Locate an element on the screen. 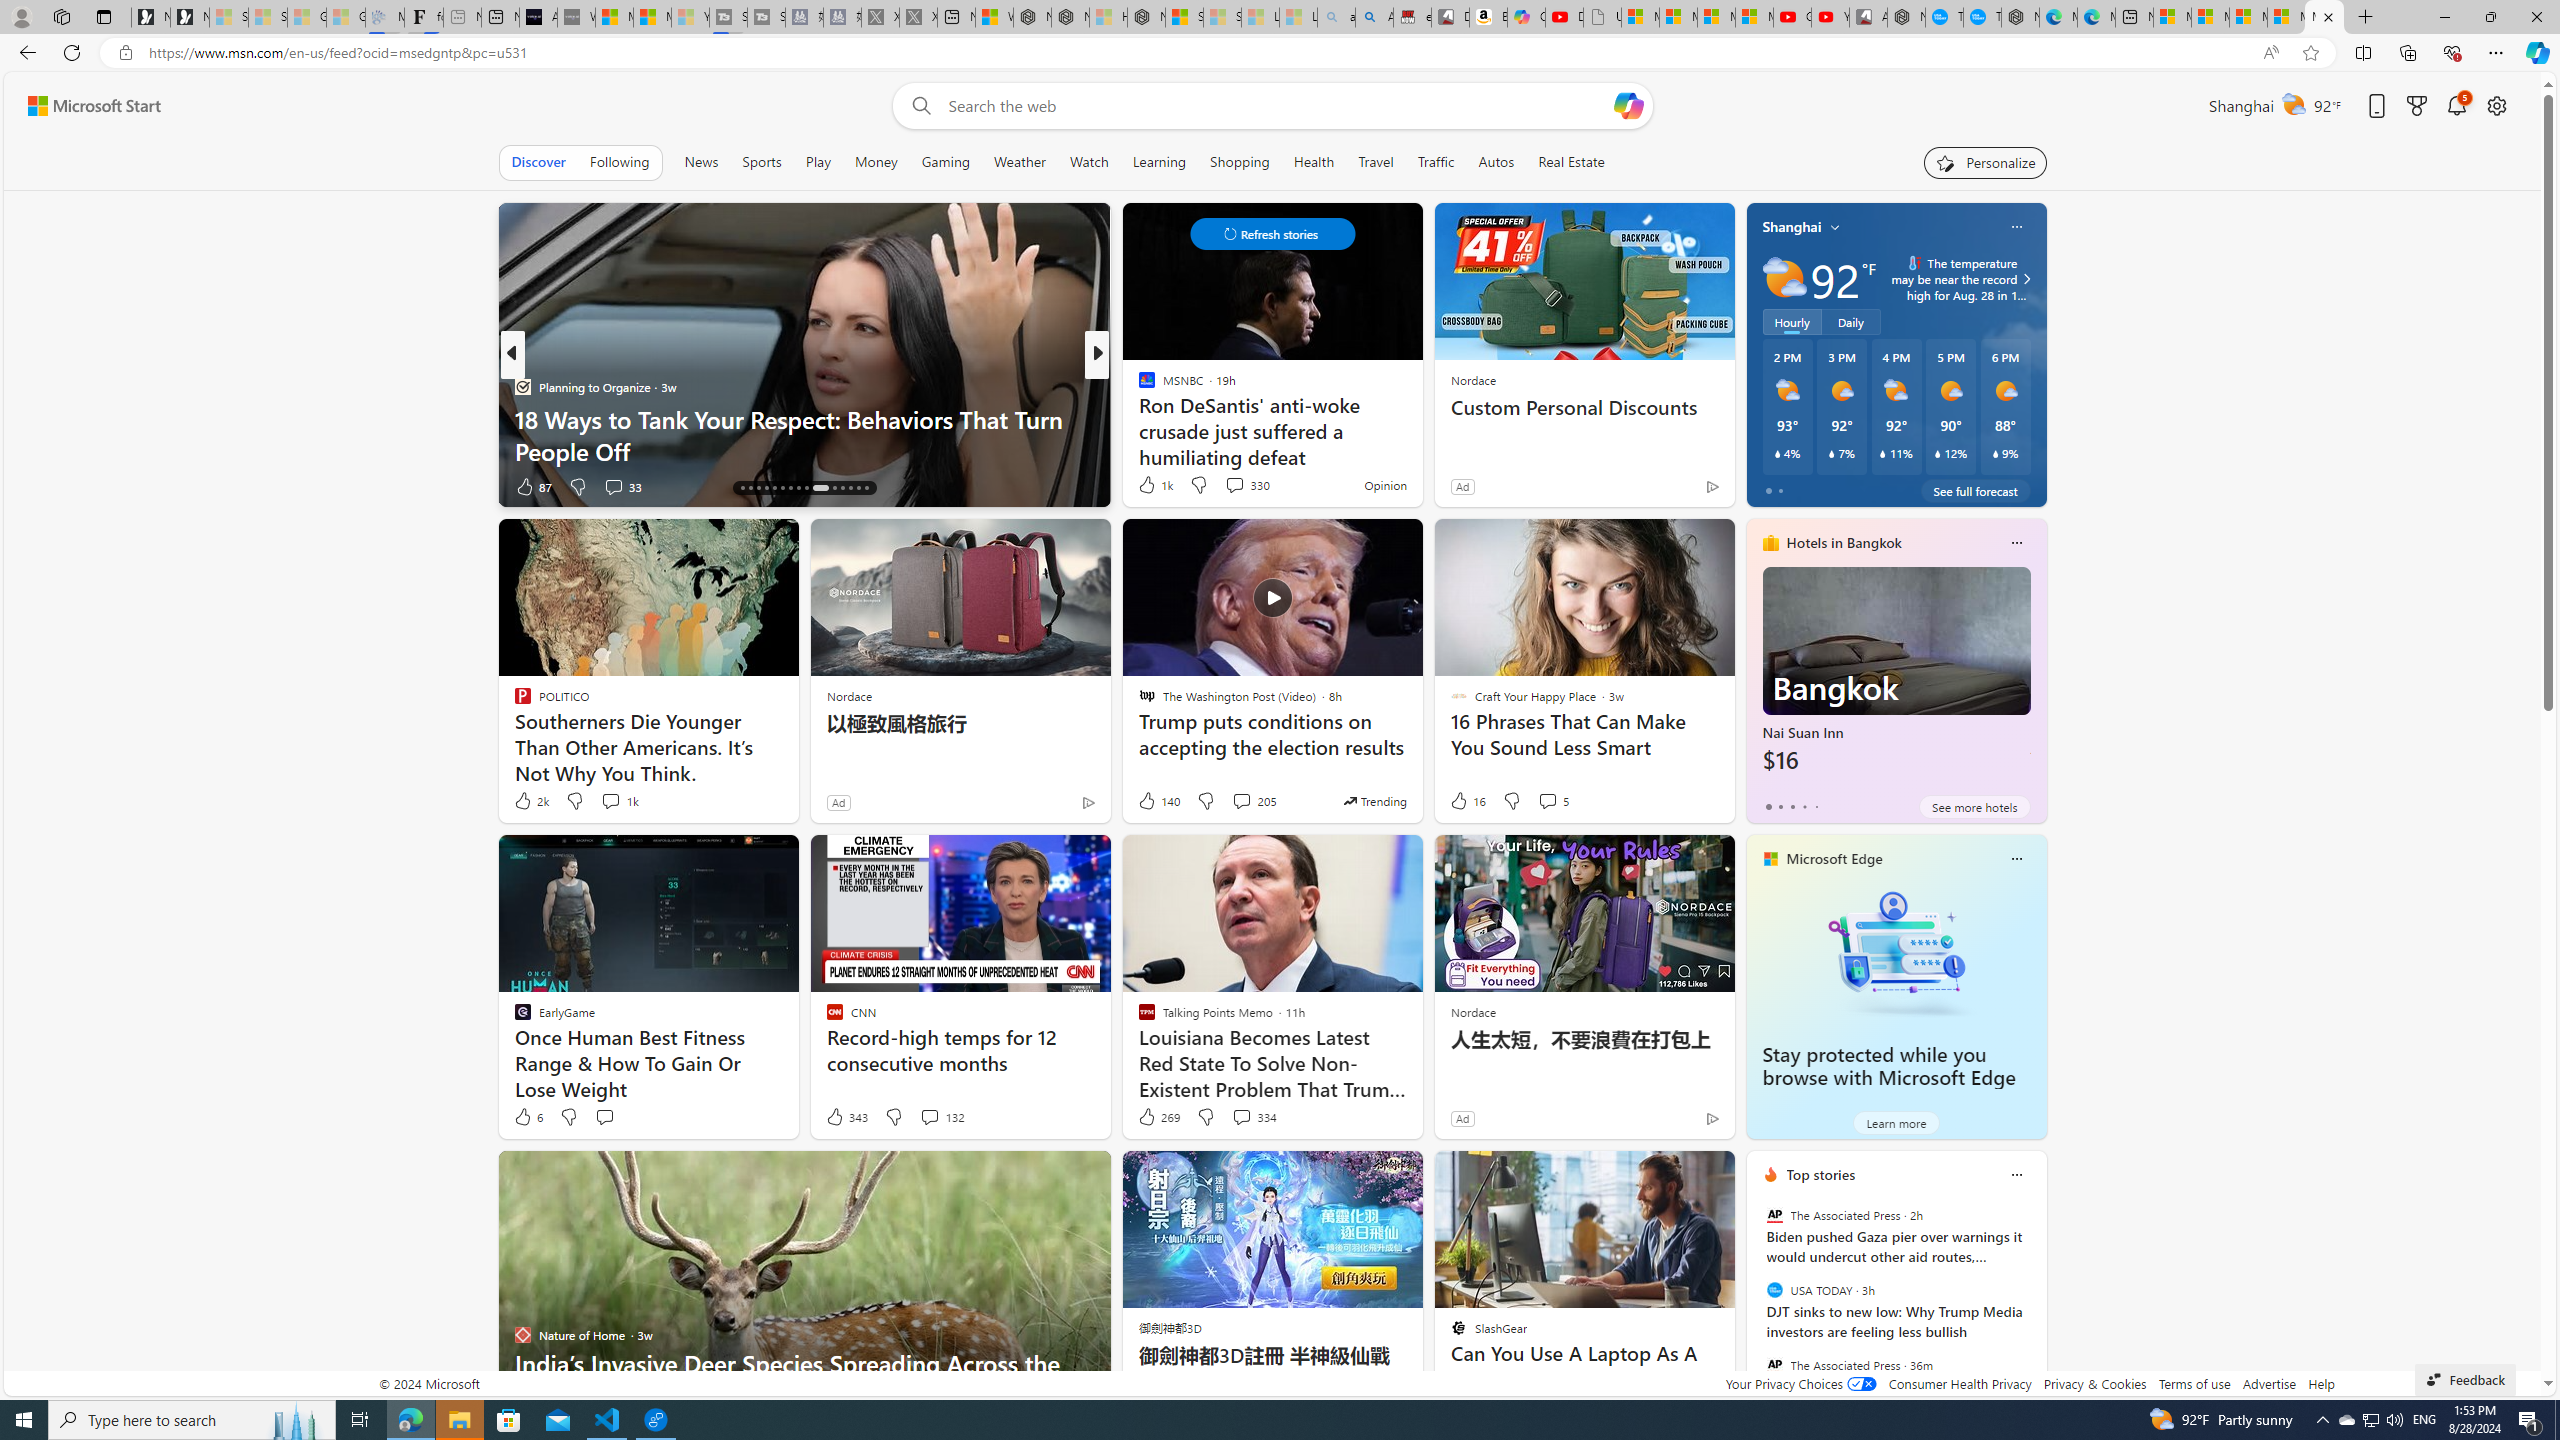  Shanghai is located at coordinates (1792, 226).